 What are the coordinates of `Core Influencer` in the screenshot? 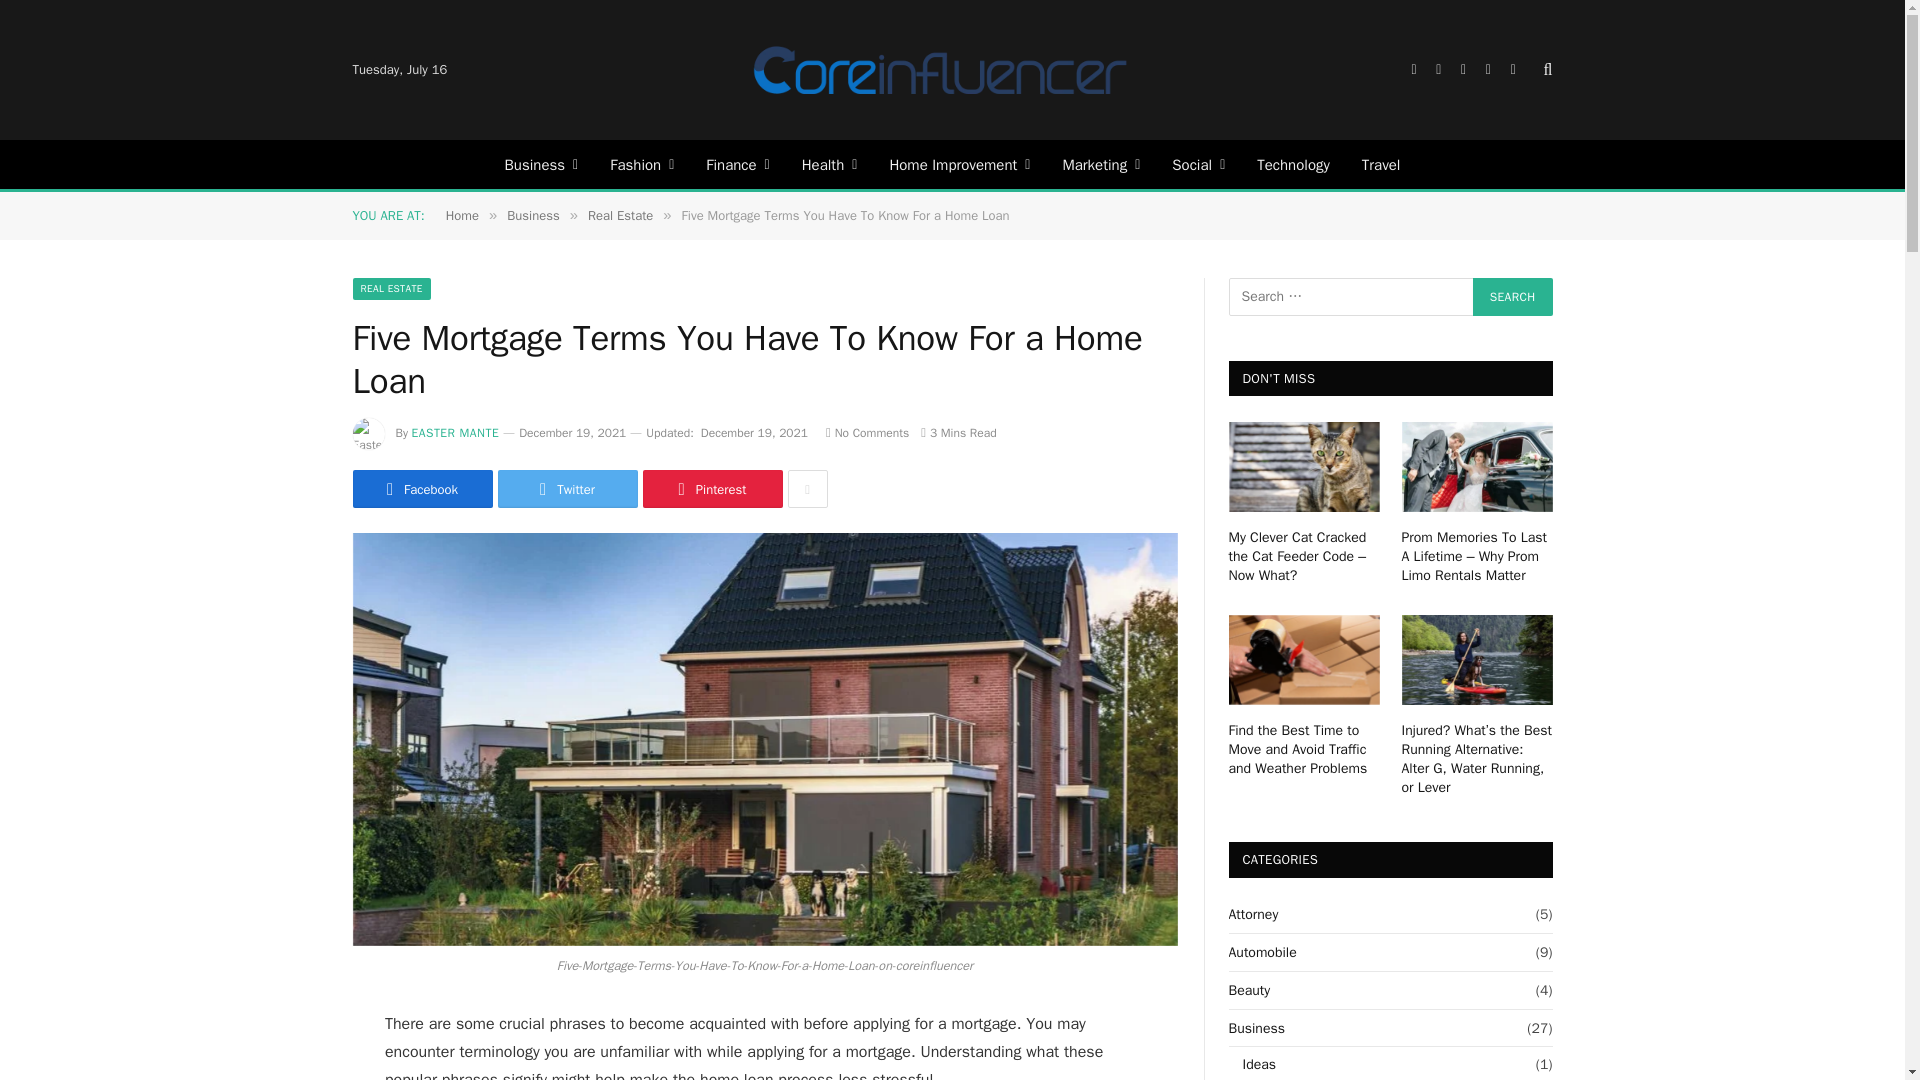 It's located at (940, 70).